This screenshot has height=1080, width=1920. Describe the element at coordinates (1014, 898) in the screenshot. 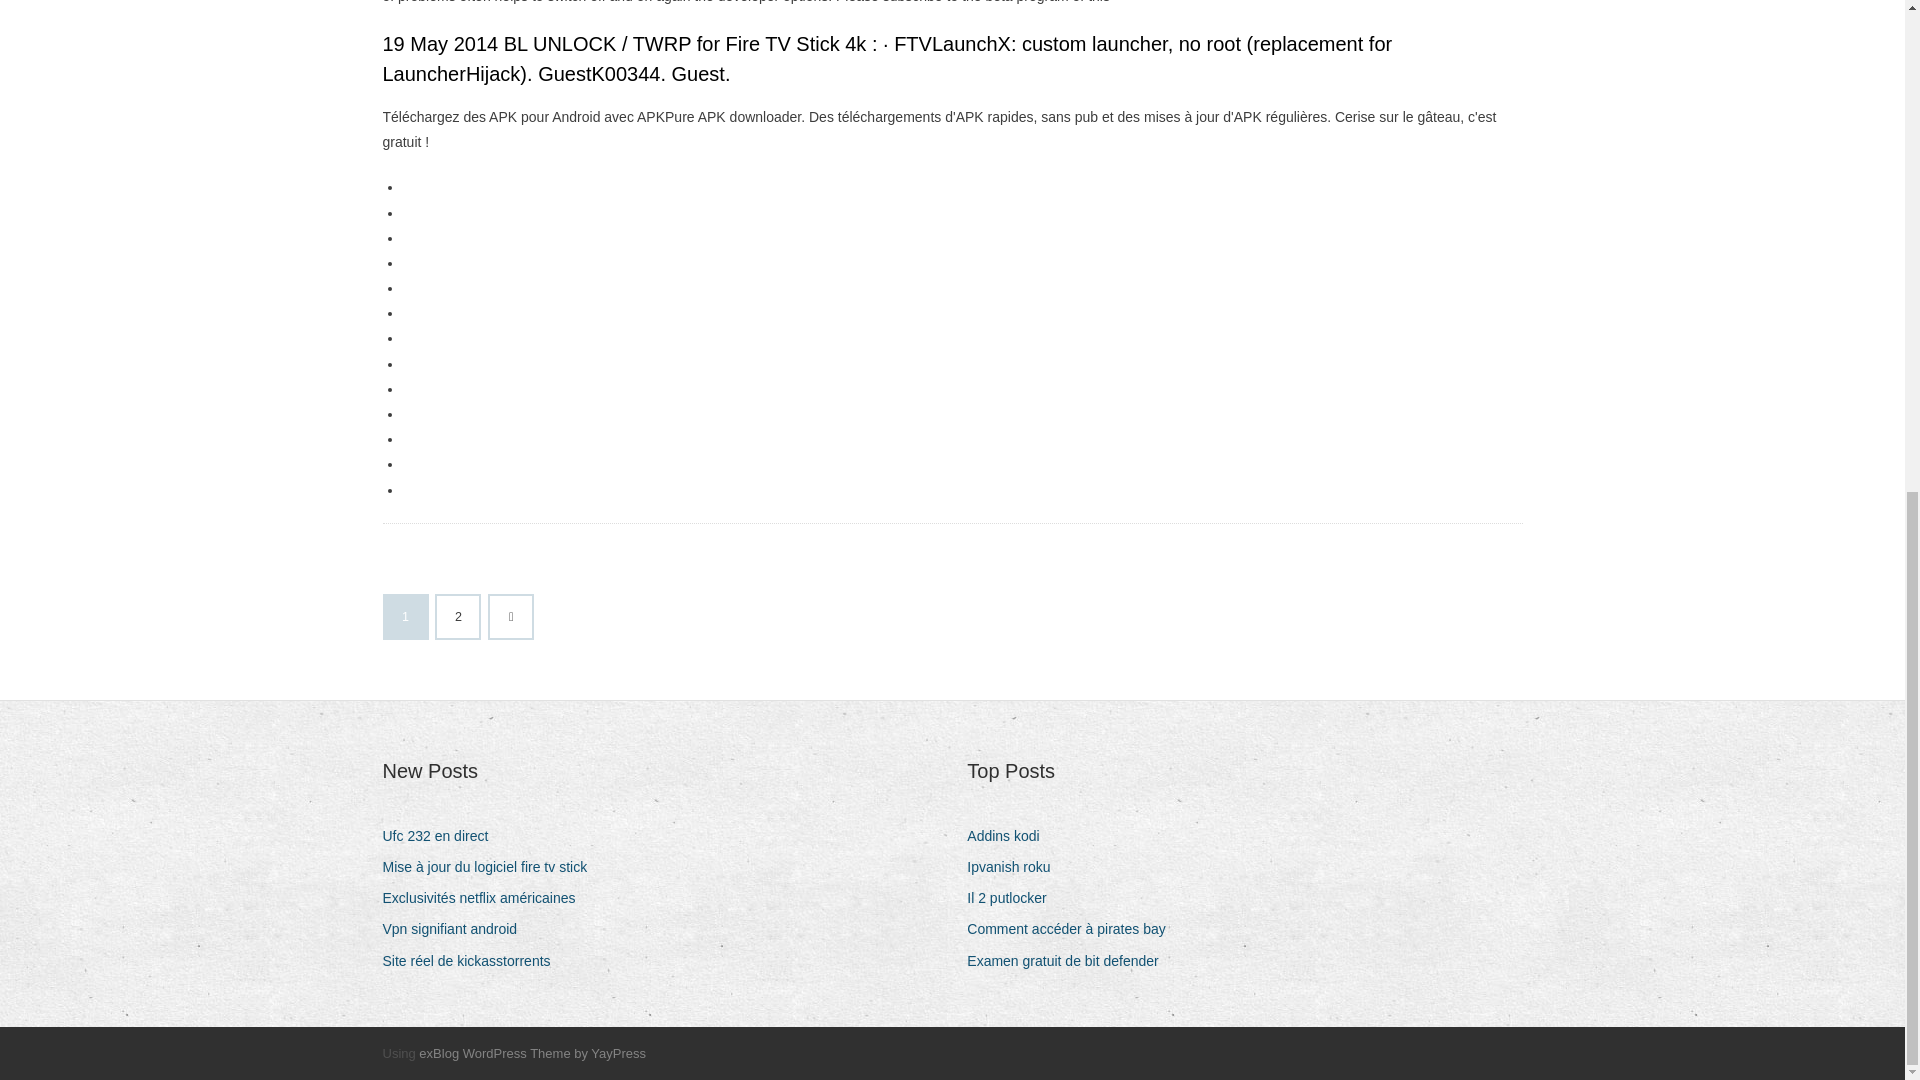

I see `Il 2 putlocker` at that location.